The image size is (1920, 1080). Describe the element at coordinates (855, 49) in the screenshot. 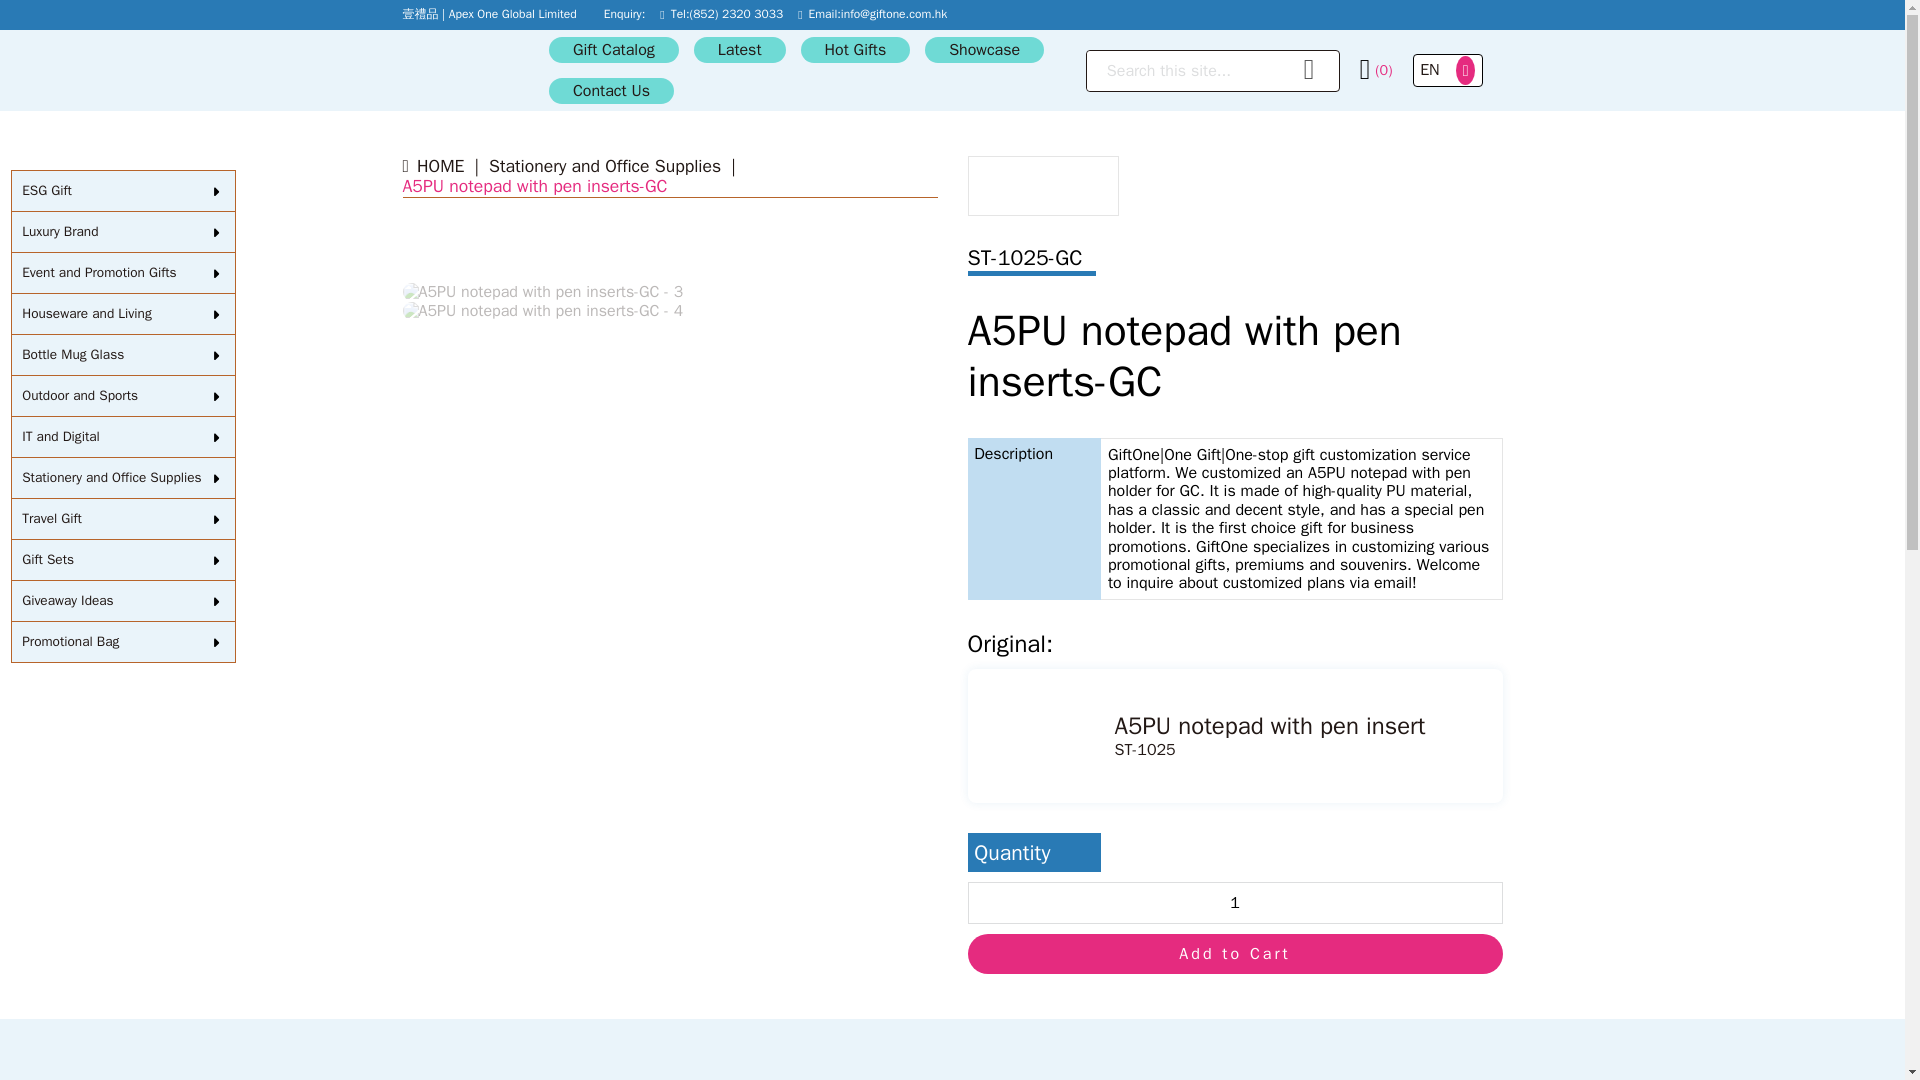

I see `Hot Gifts` at that location.